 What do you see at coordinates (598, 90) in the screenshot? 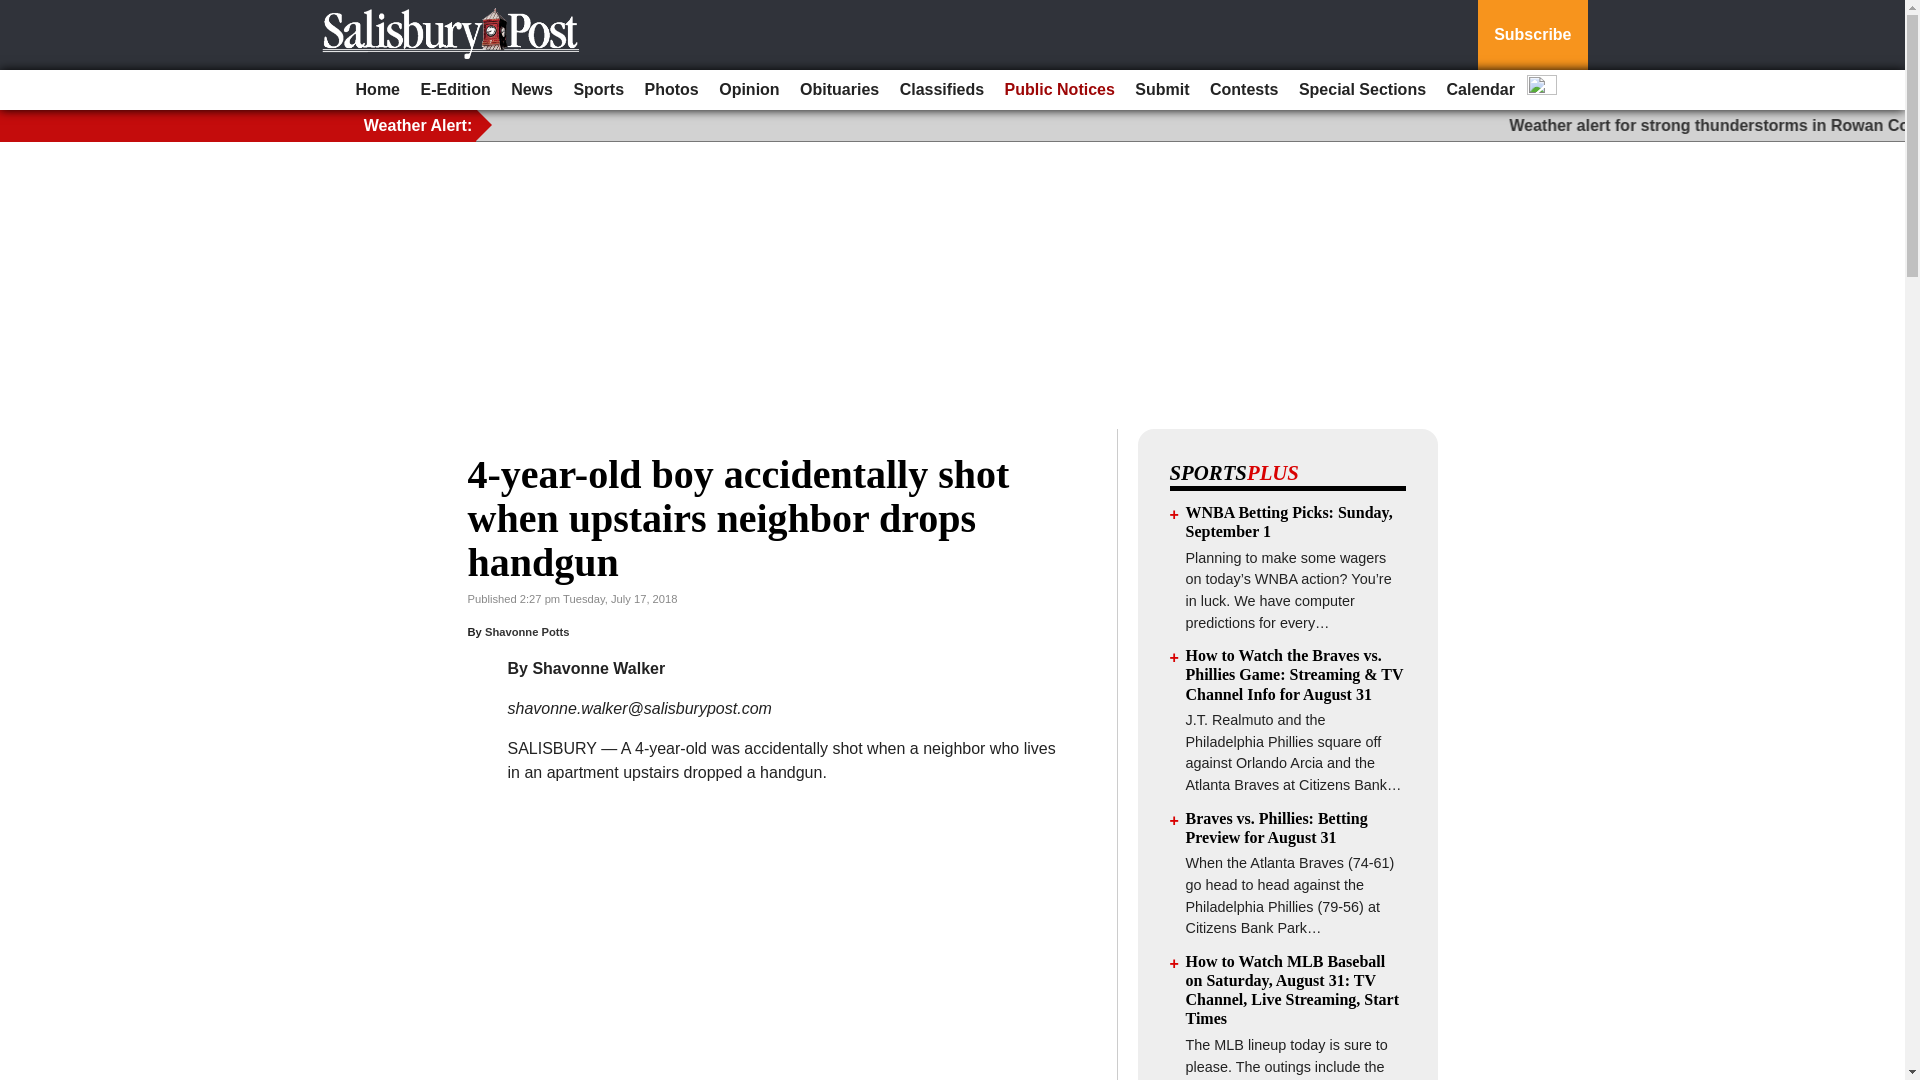
I see `Sports` at bounding box center [598, 90].